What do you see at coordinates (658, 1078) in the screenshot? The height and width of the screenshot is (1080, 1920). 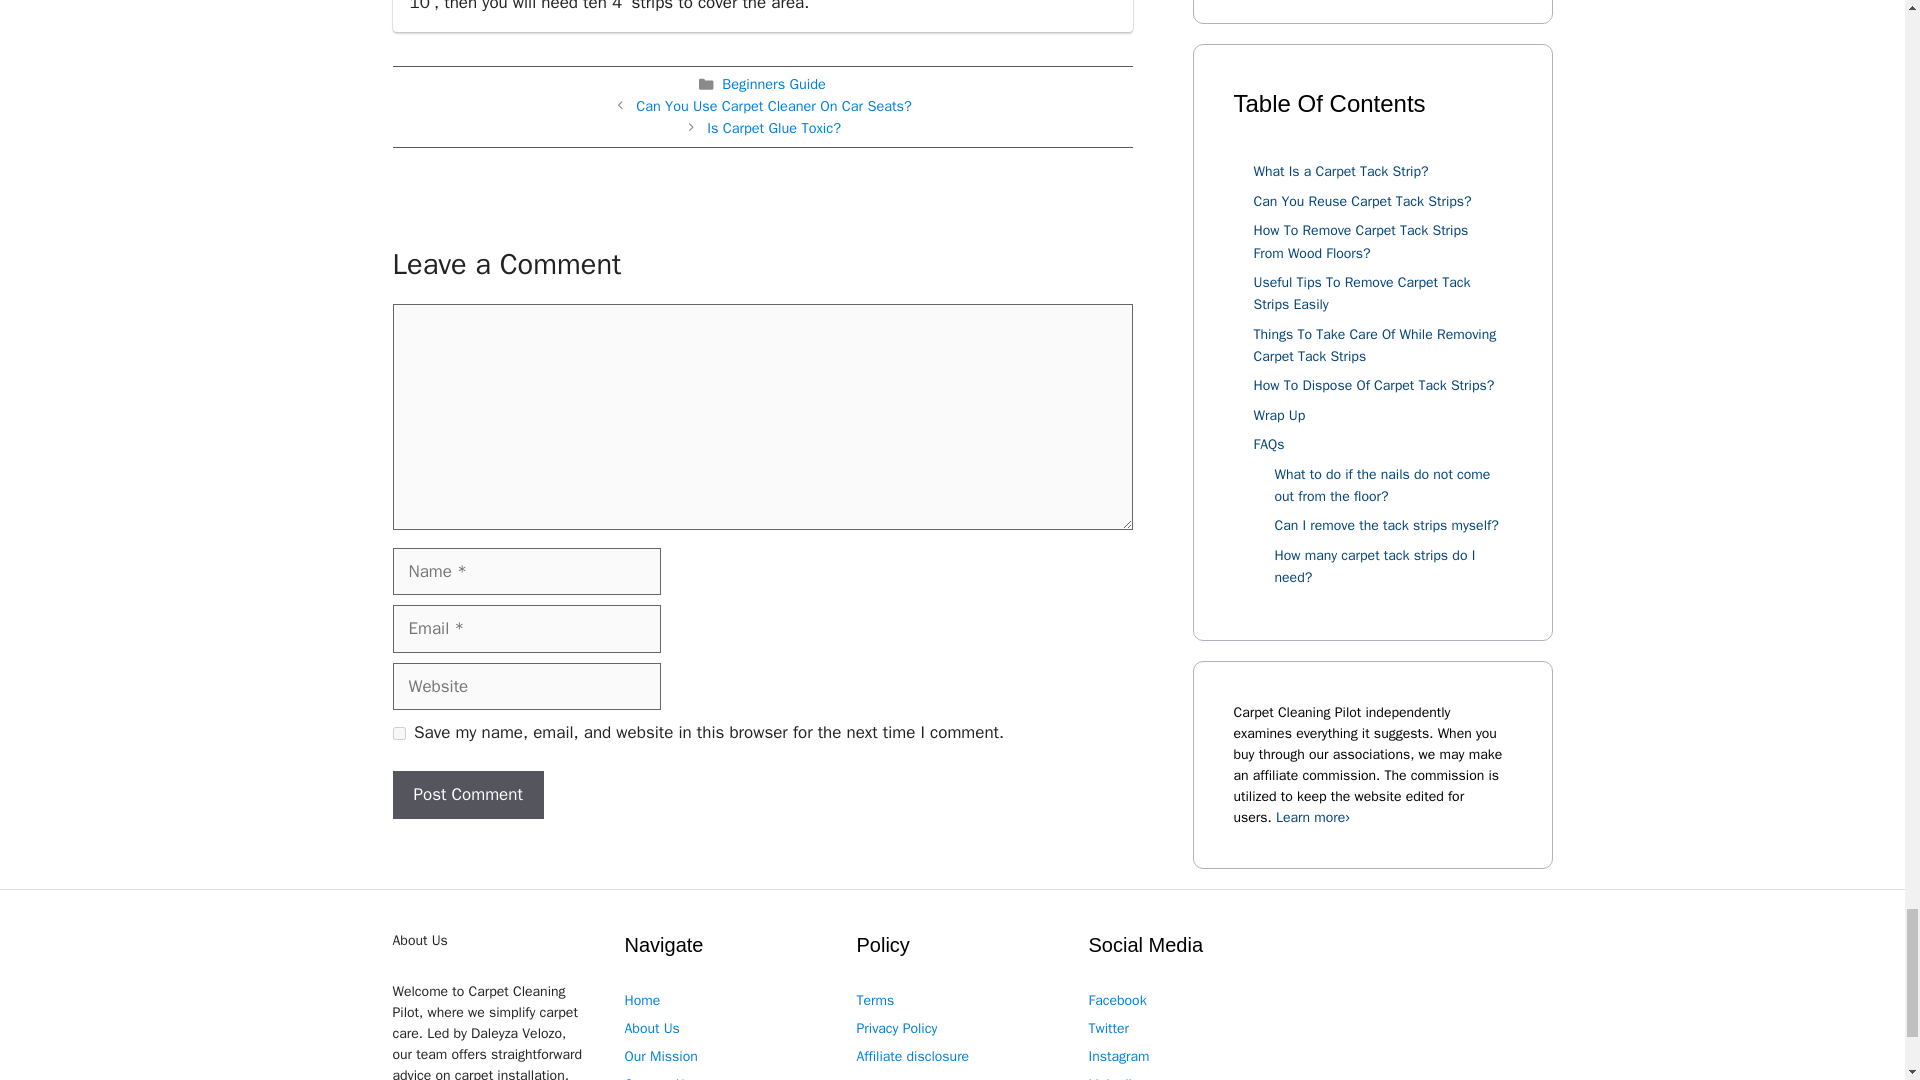 I see `Contact Us` at bounding box center [658, 1078].